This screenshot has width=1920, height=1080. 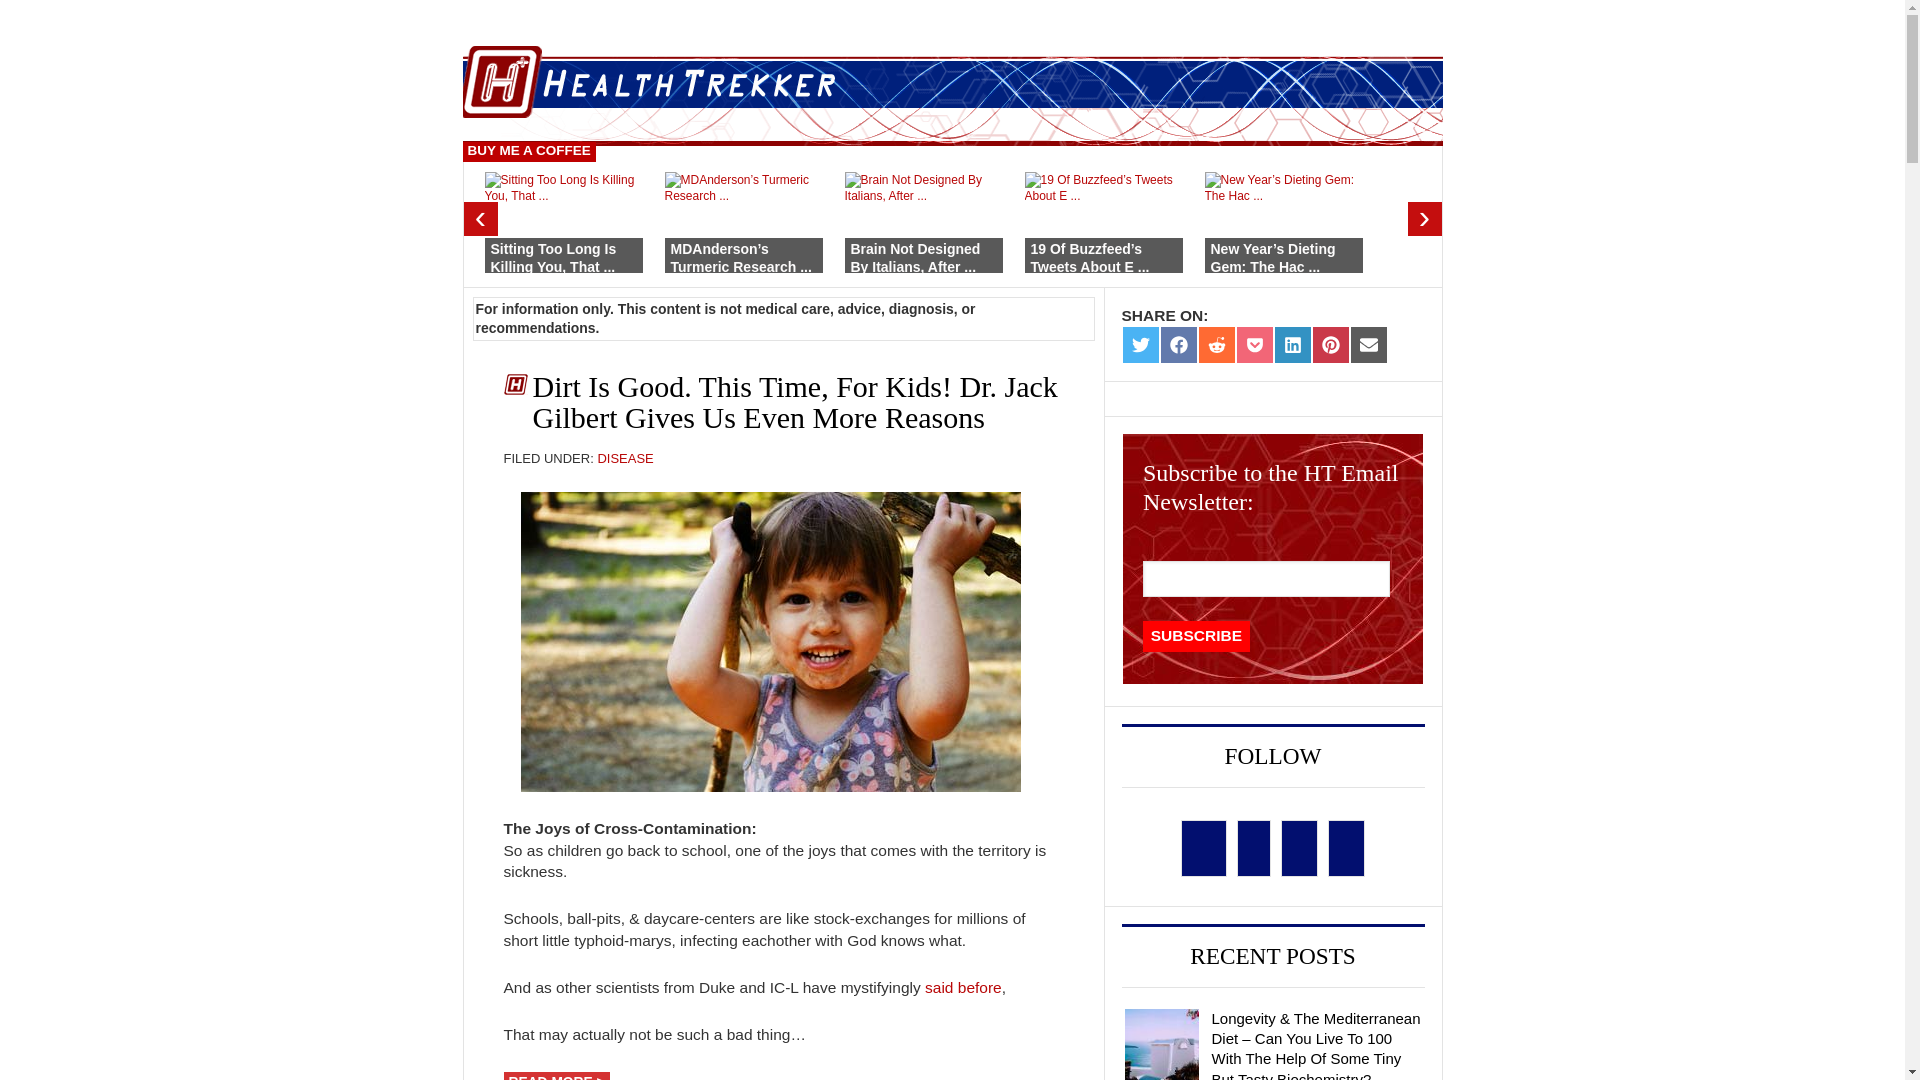 What do you see at coordinates (624, 458) in the screenshot?
I see `DISEASE` at bounding box center [624, 458].